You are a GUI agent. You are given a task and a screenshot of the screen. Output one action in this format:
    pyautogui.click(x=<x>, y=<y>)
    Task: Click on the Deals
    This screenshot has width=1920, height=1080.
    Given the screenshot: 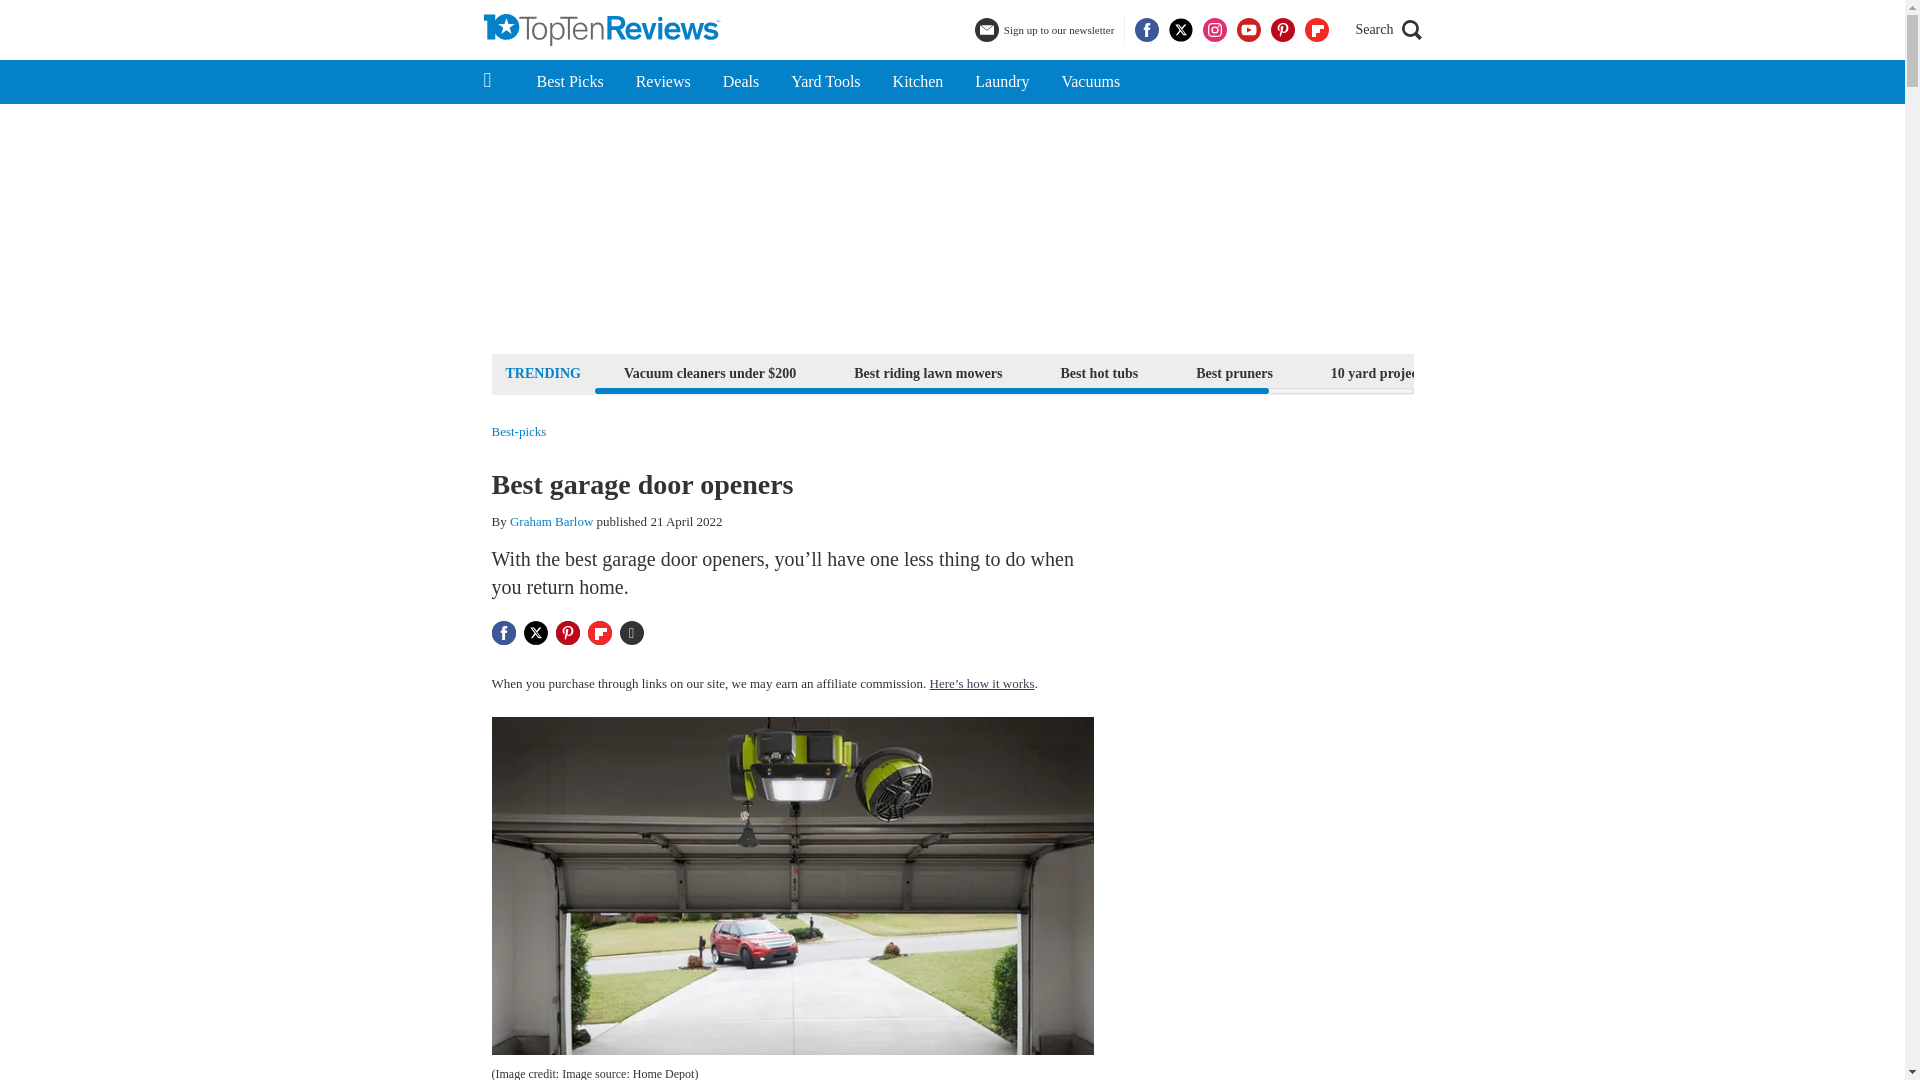 What is the action you would take?
    pyautogui.click(x=740, y=82)
    